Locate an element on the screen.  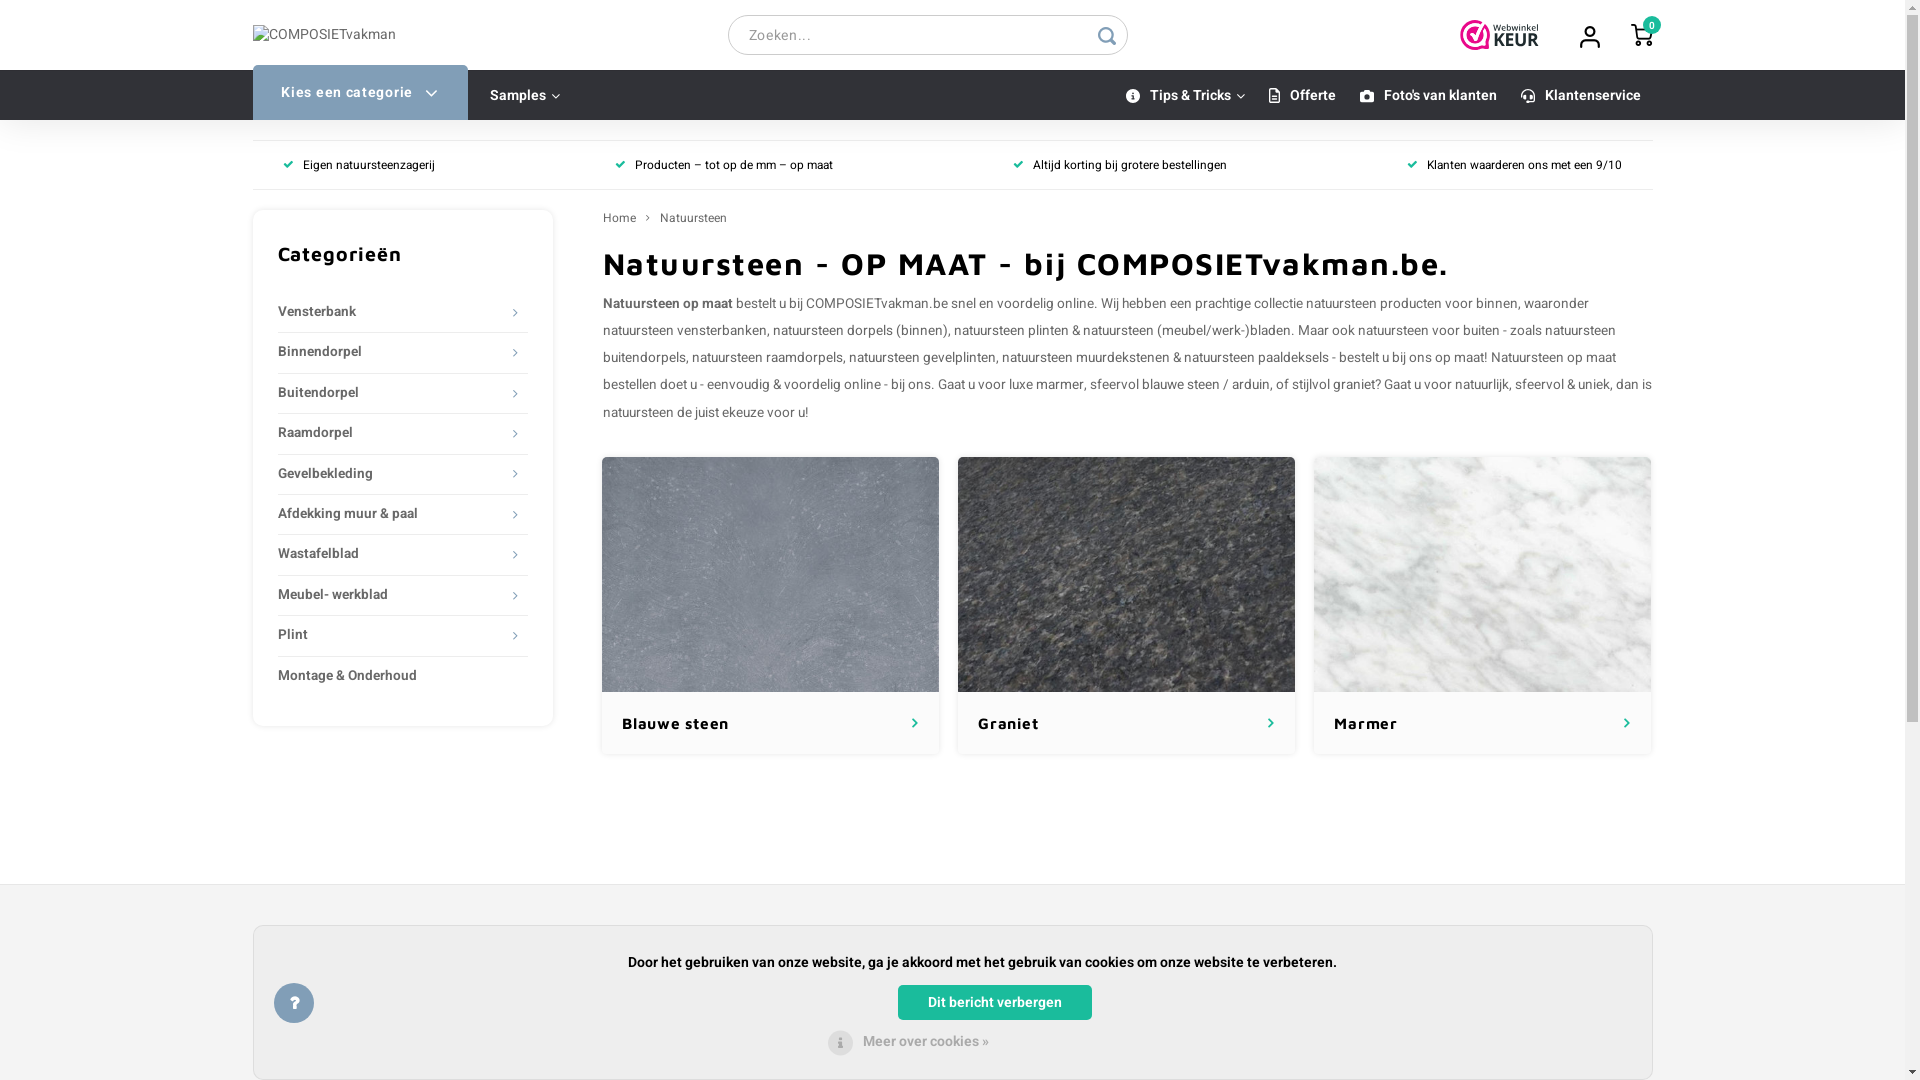
Blauwe steen is located at coordinates (770, 575).